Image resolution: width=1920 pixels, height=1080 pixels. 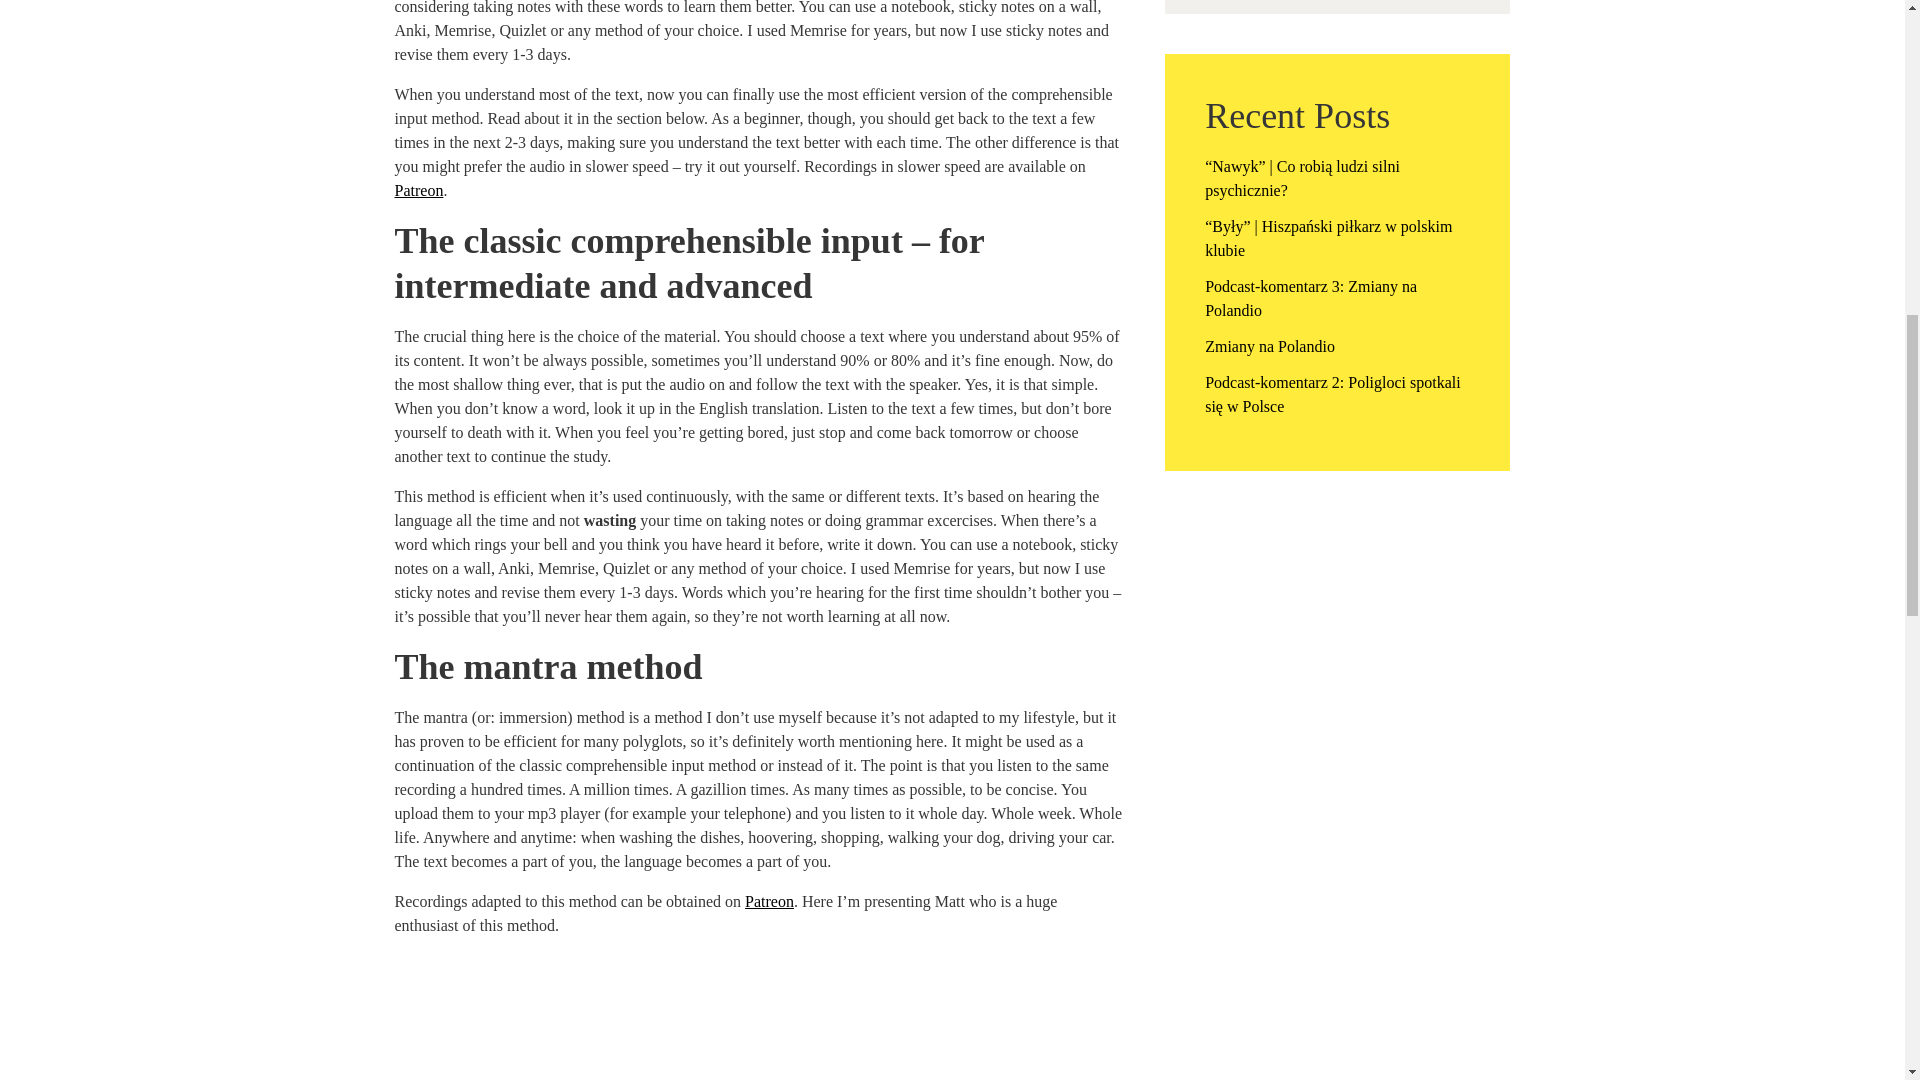 What do you see at coordinates (769, 902) in the screenshot?
I see `Patreon` at bounding box center [769, 902].